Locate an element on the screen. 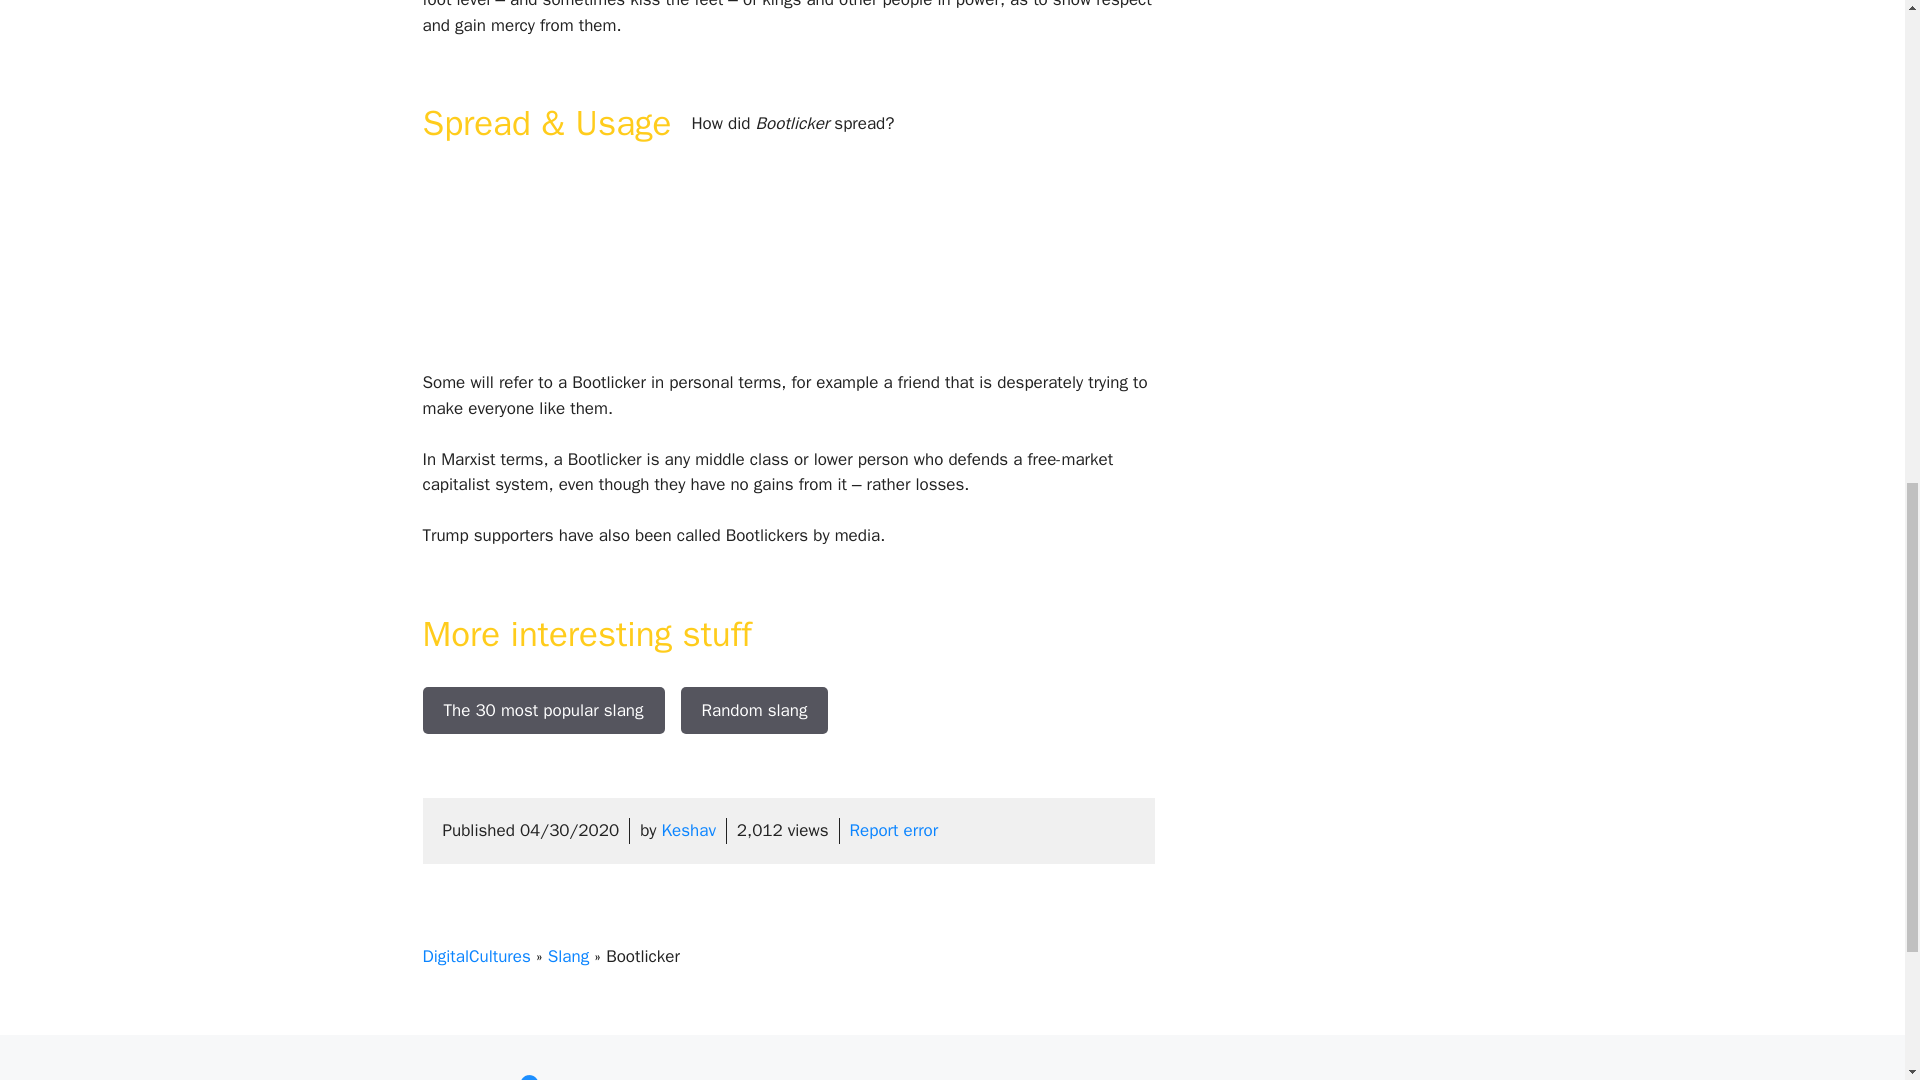 This screenshot has height=1080, width=1920. About us is located at coordinates (1004, 1078).